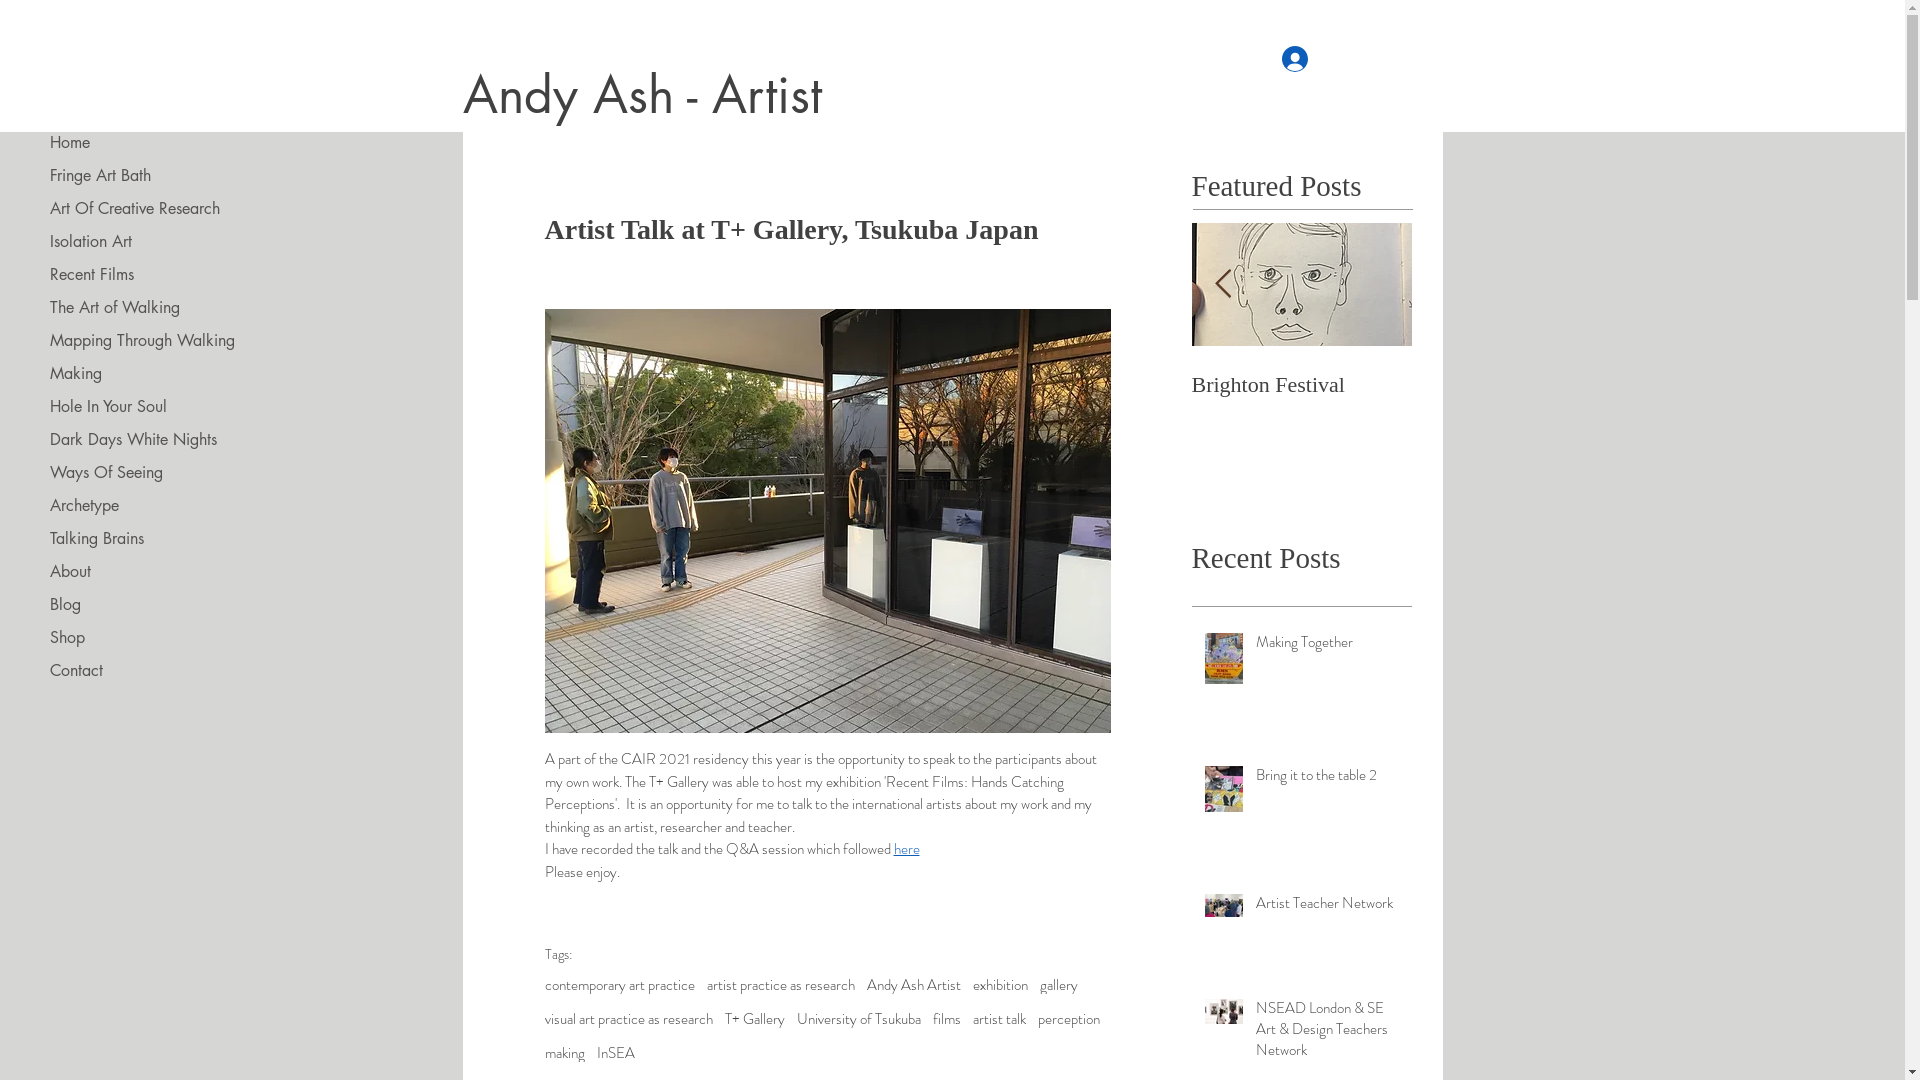  What do you see at coordinates (998, 1019) in the screenshot?
I see `artist talk` at bounding box center [998, 1019].